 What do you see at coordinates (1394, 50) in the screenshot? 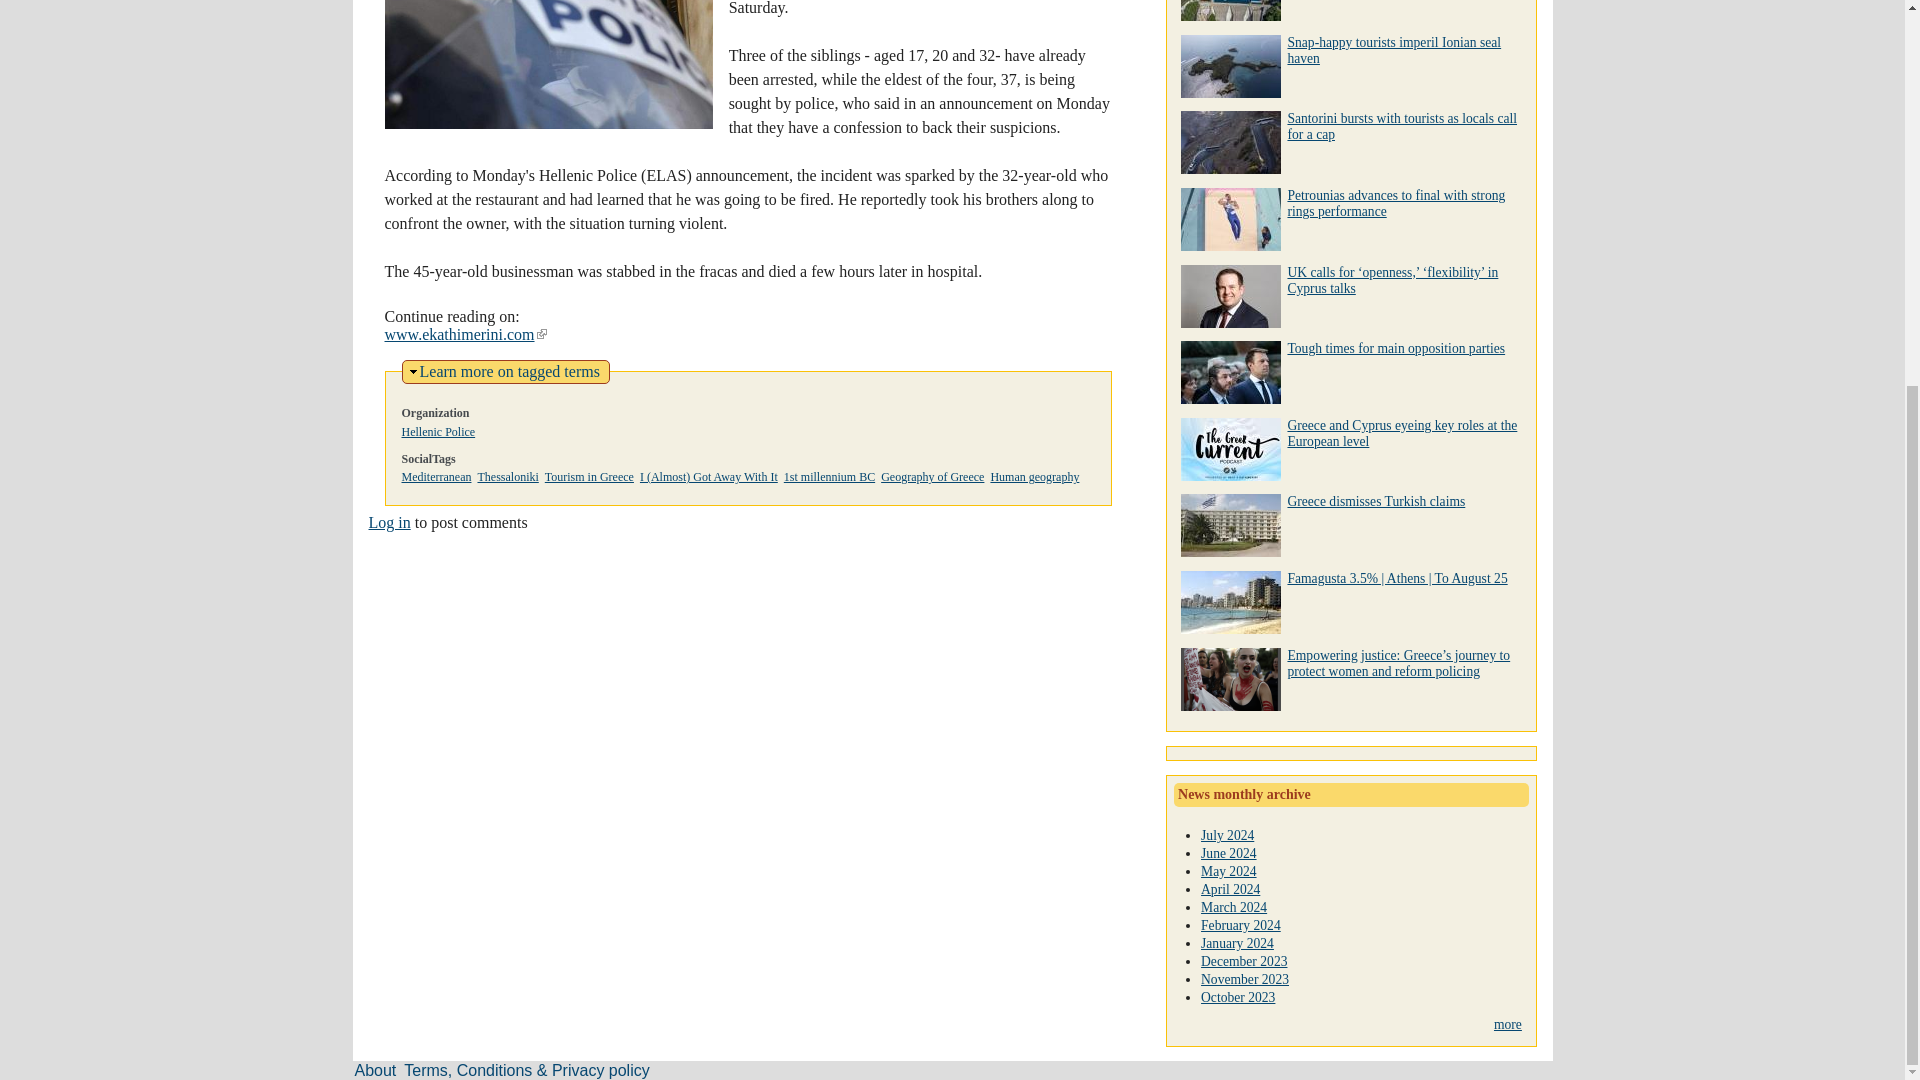
I see `Thessaloniki` at bounding box center [1394, 50].